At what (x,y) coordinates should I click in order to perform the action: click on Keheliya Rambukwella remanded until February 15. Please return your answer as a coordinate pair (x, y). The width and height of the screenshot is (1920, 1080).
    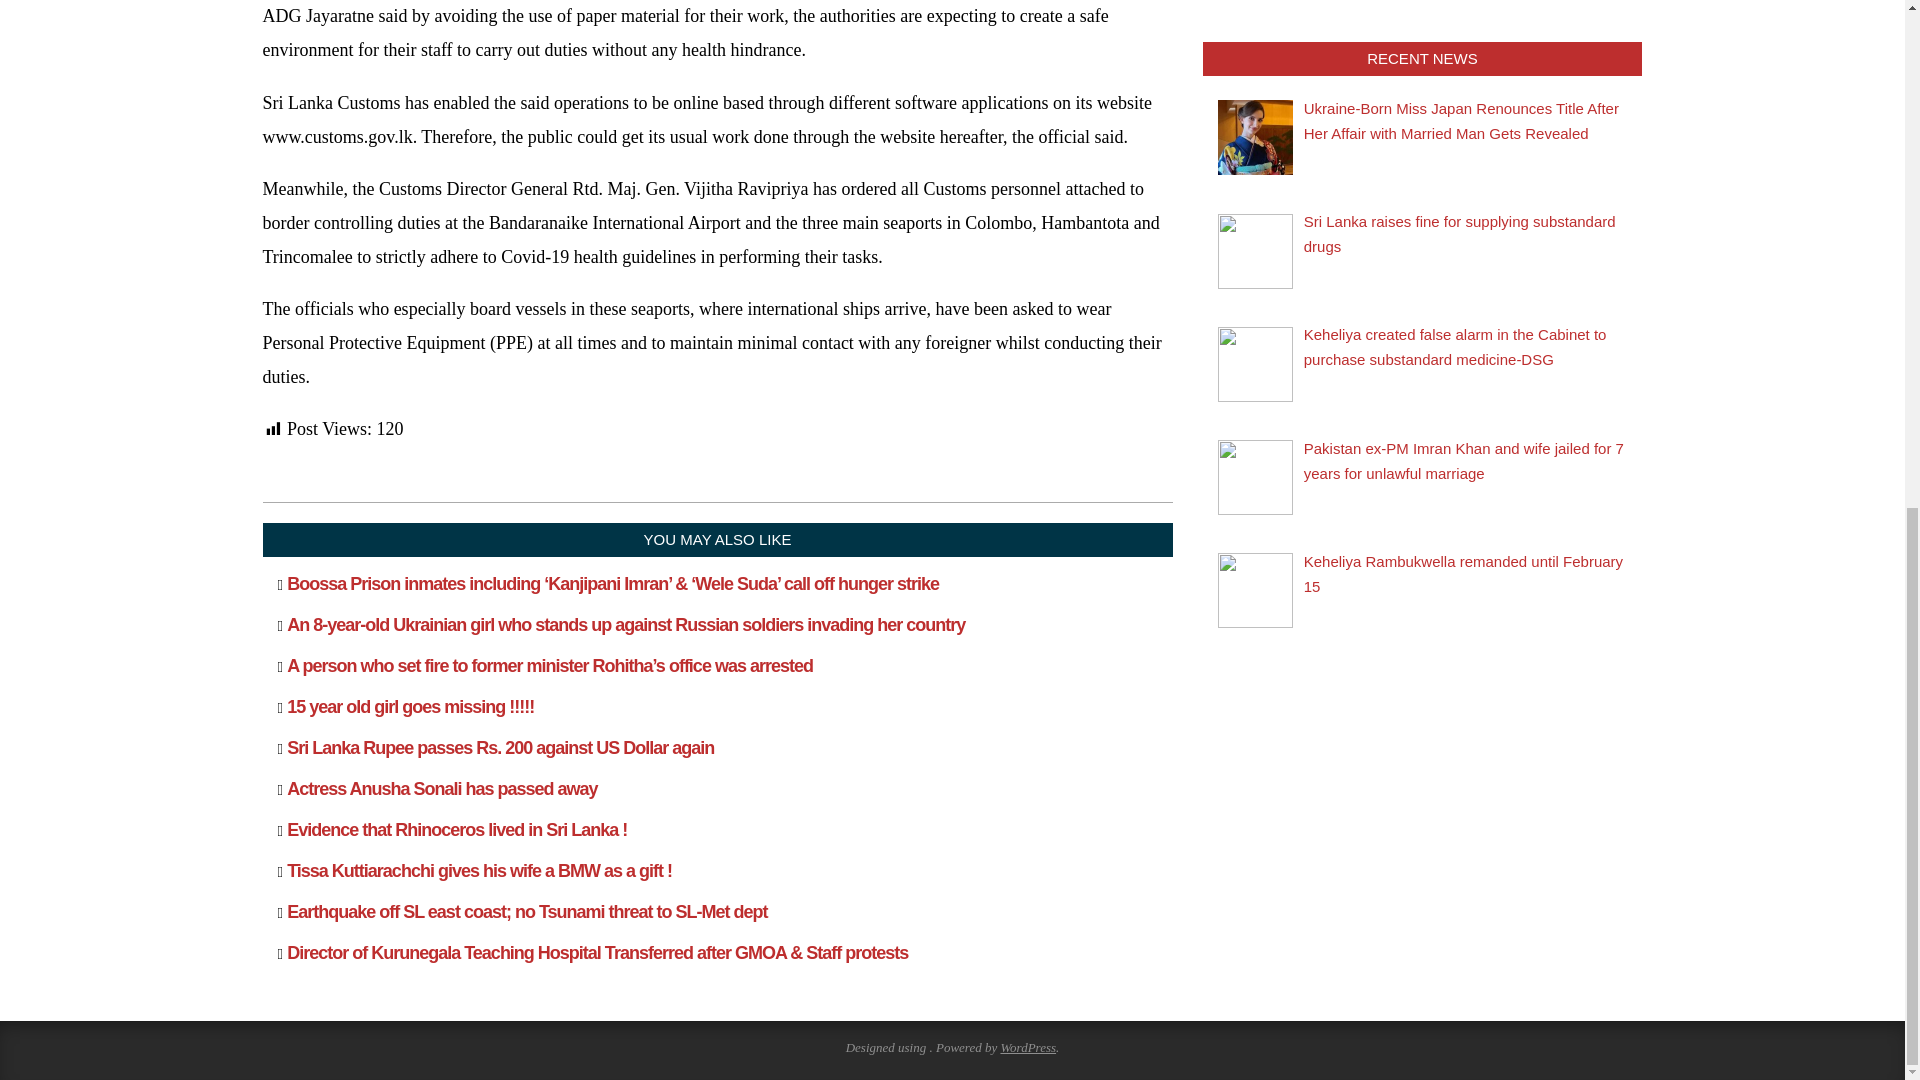
    Looking at the image, I should click on (1462, 574).